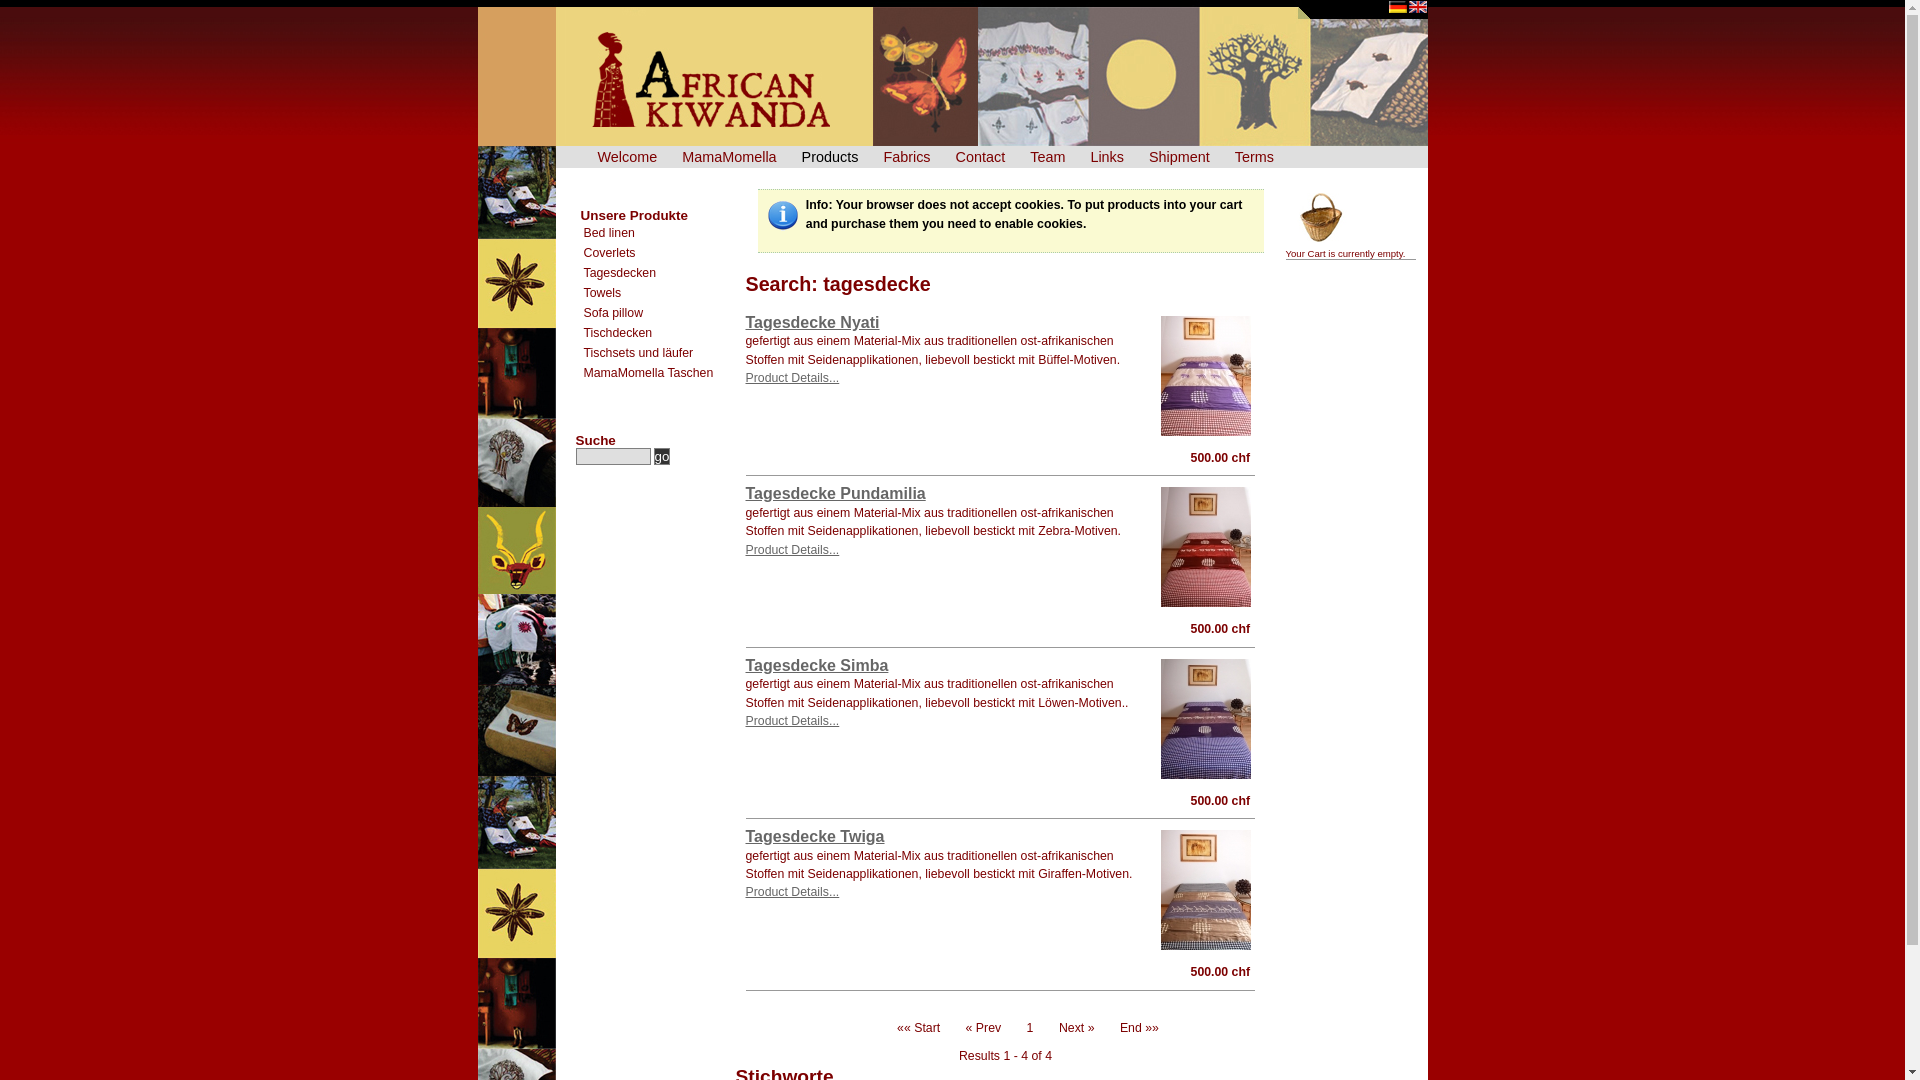 This screenshot has height=1080, width=1920. What do you see at coordinates (1045, 157) in the screenshot?
I see `Team` at bounding box center [1045, 157].